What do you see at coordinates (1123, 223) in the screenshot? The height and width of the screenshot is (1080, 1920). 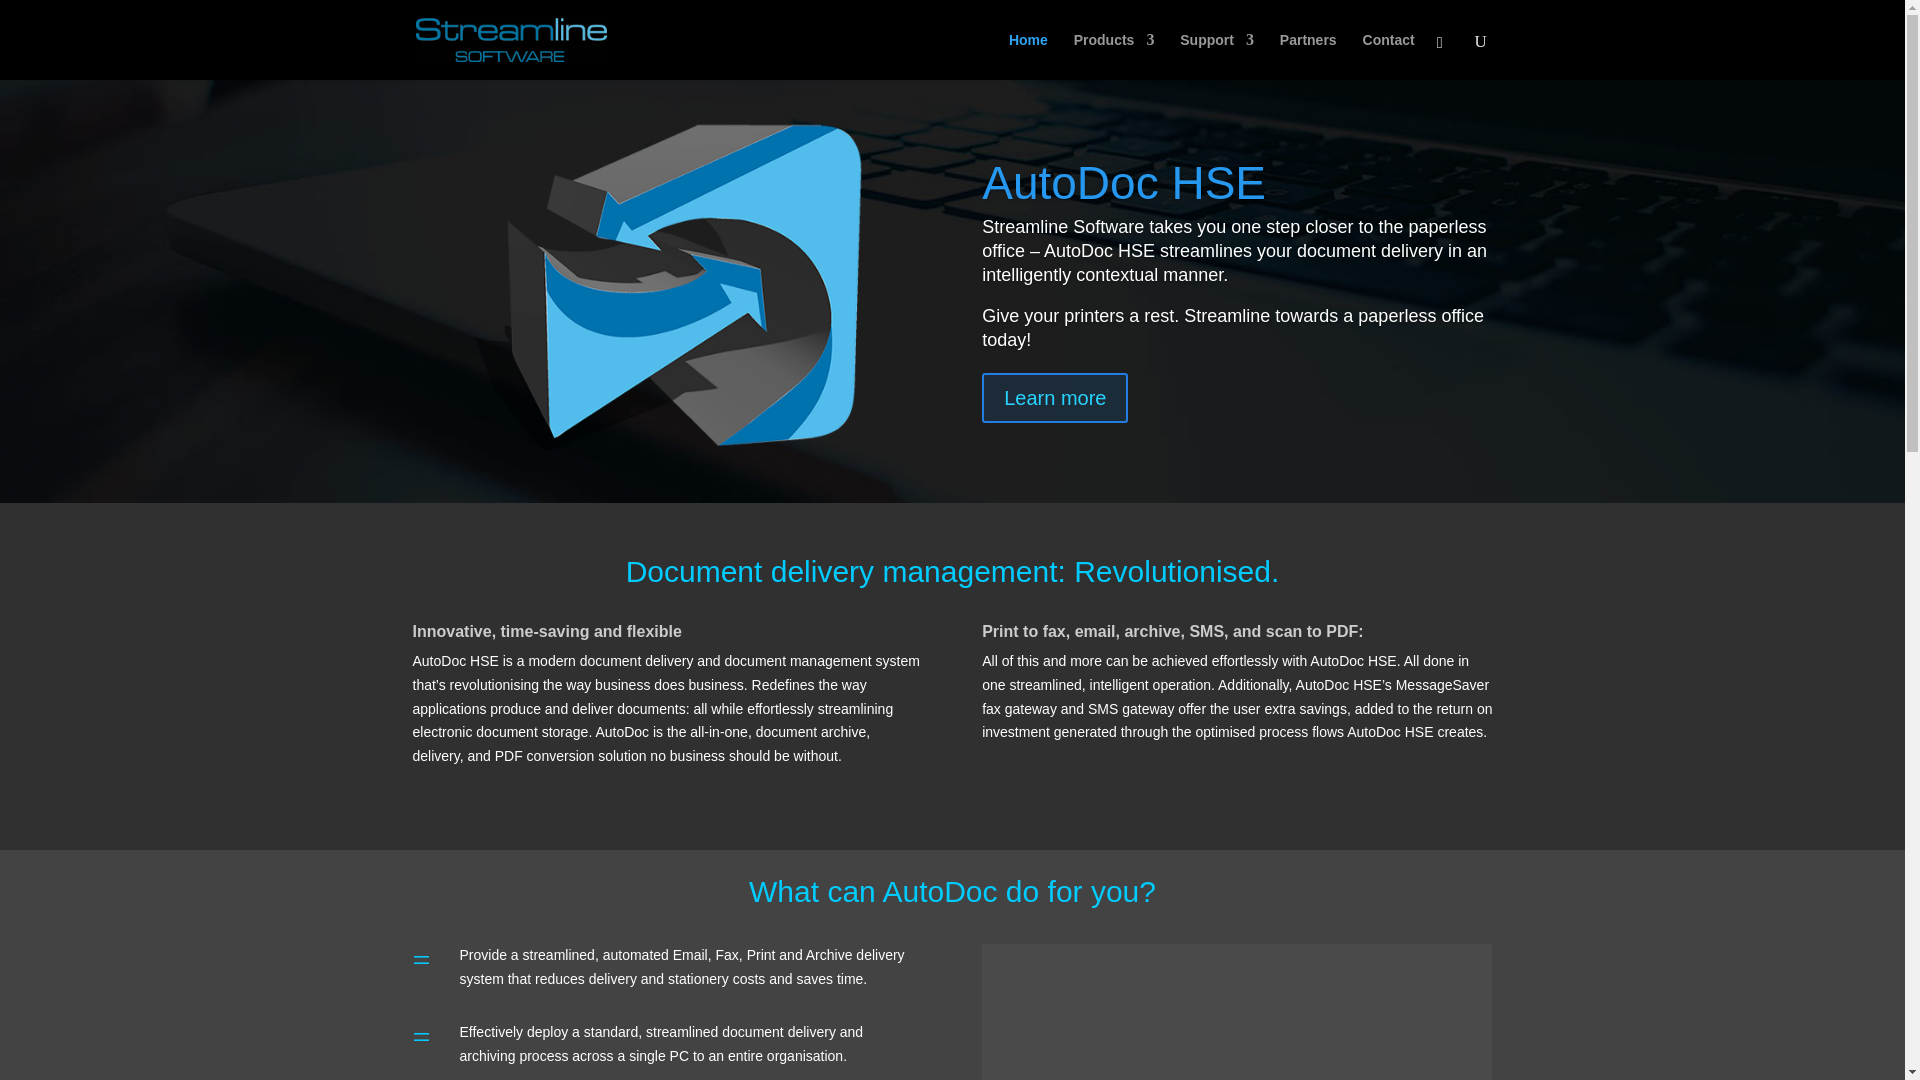 I see `AutoDoc HSE` at bounding box center [1123, 223].